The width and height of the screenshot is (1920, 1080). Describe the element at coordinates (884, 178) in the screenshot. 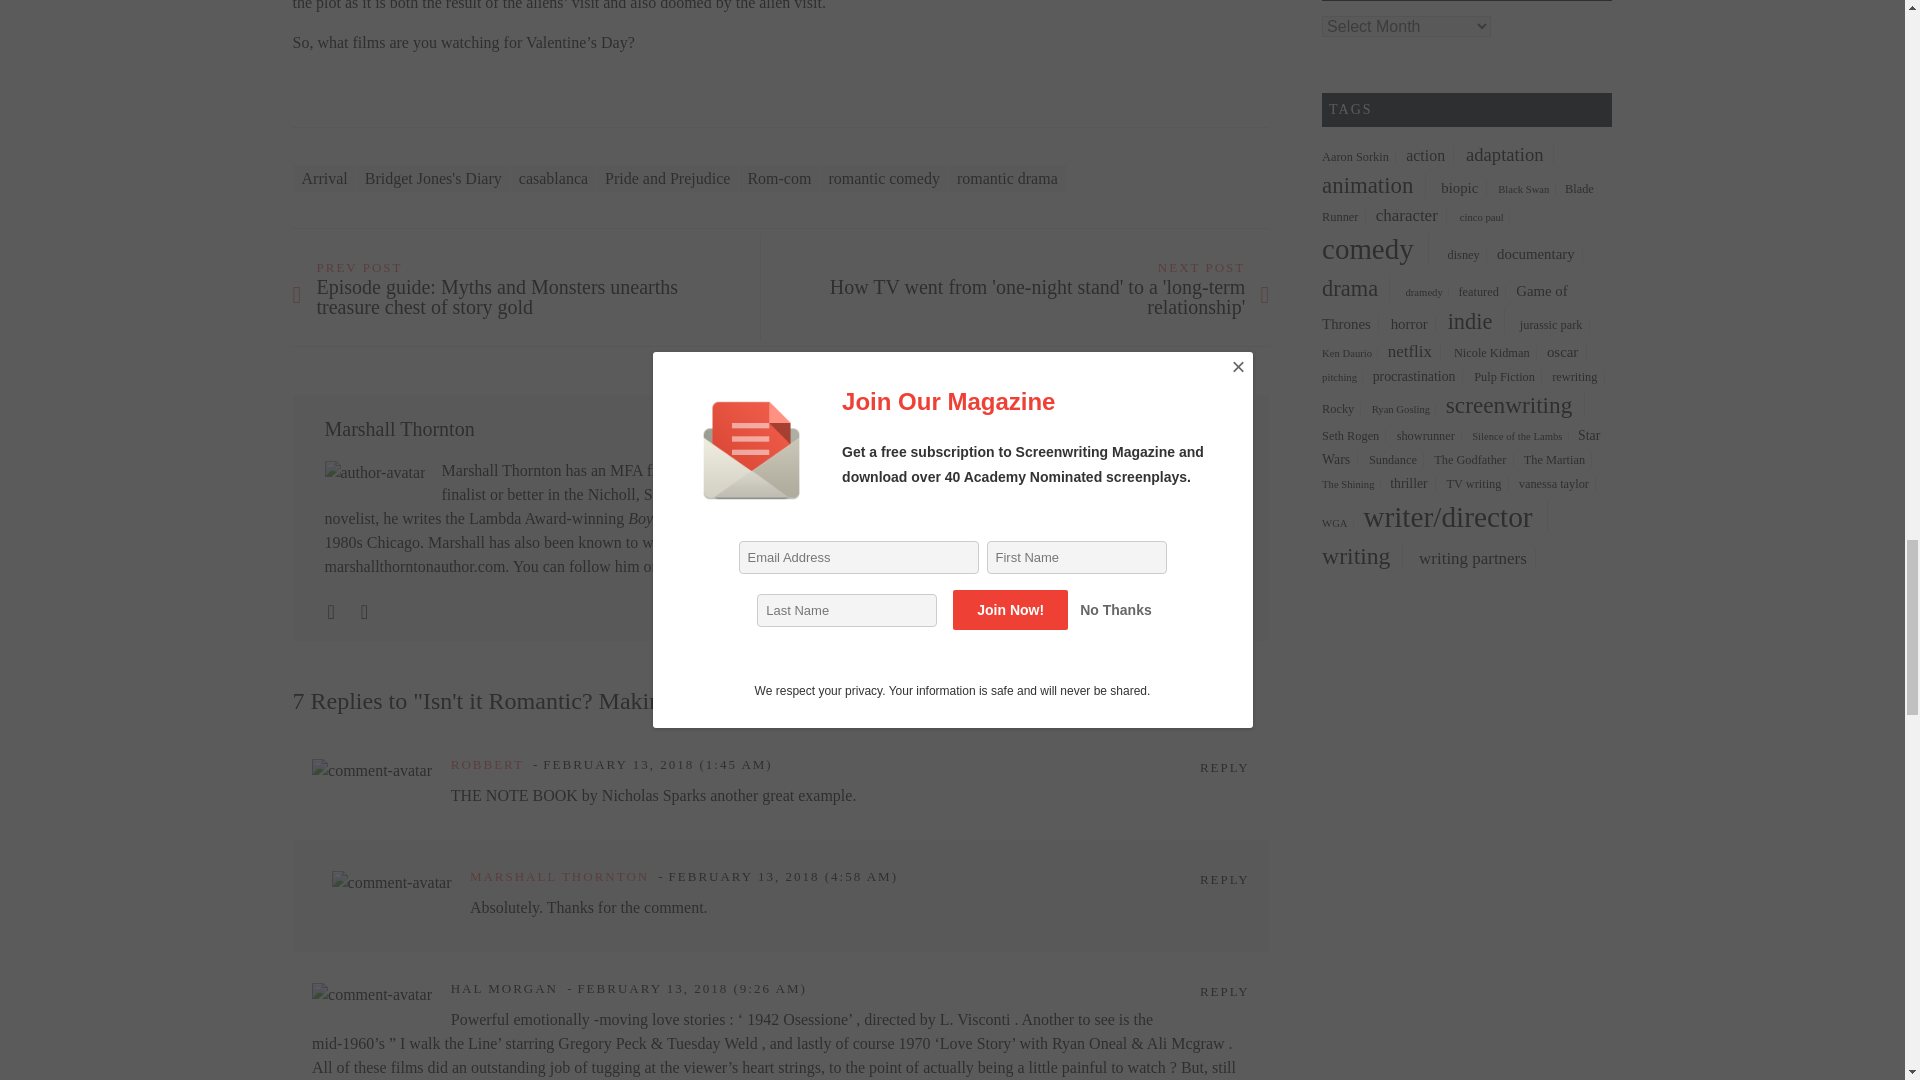

I see `romantic comedy` at that location.